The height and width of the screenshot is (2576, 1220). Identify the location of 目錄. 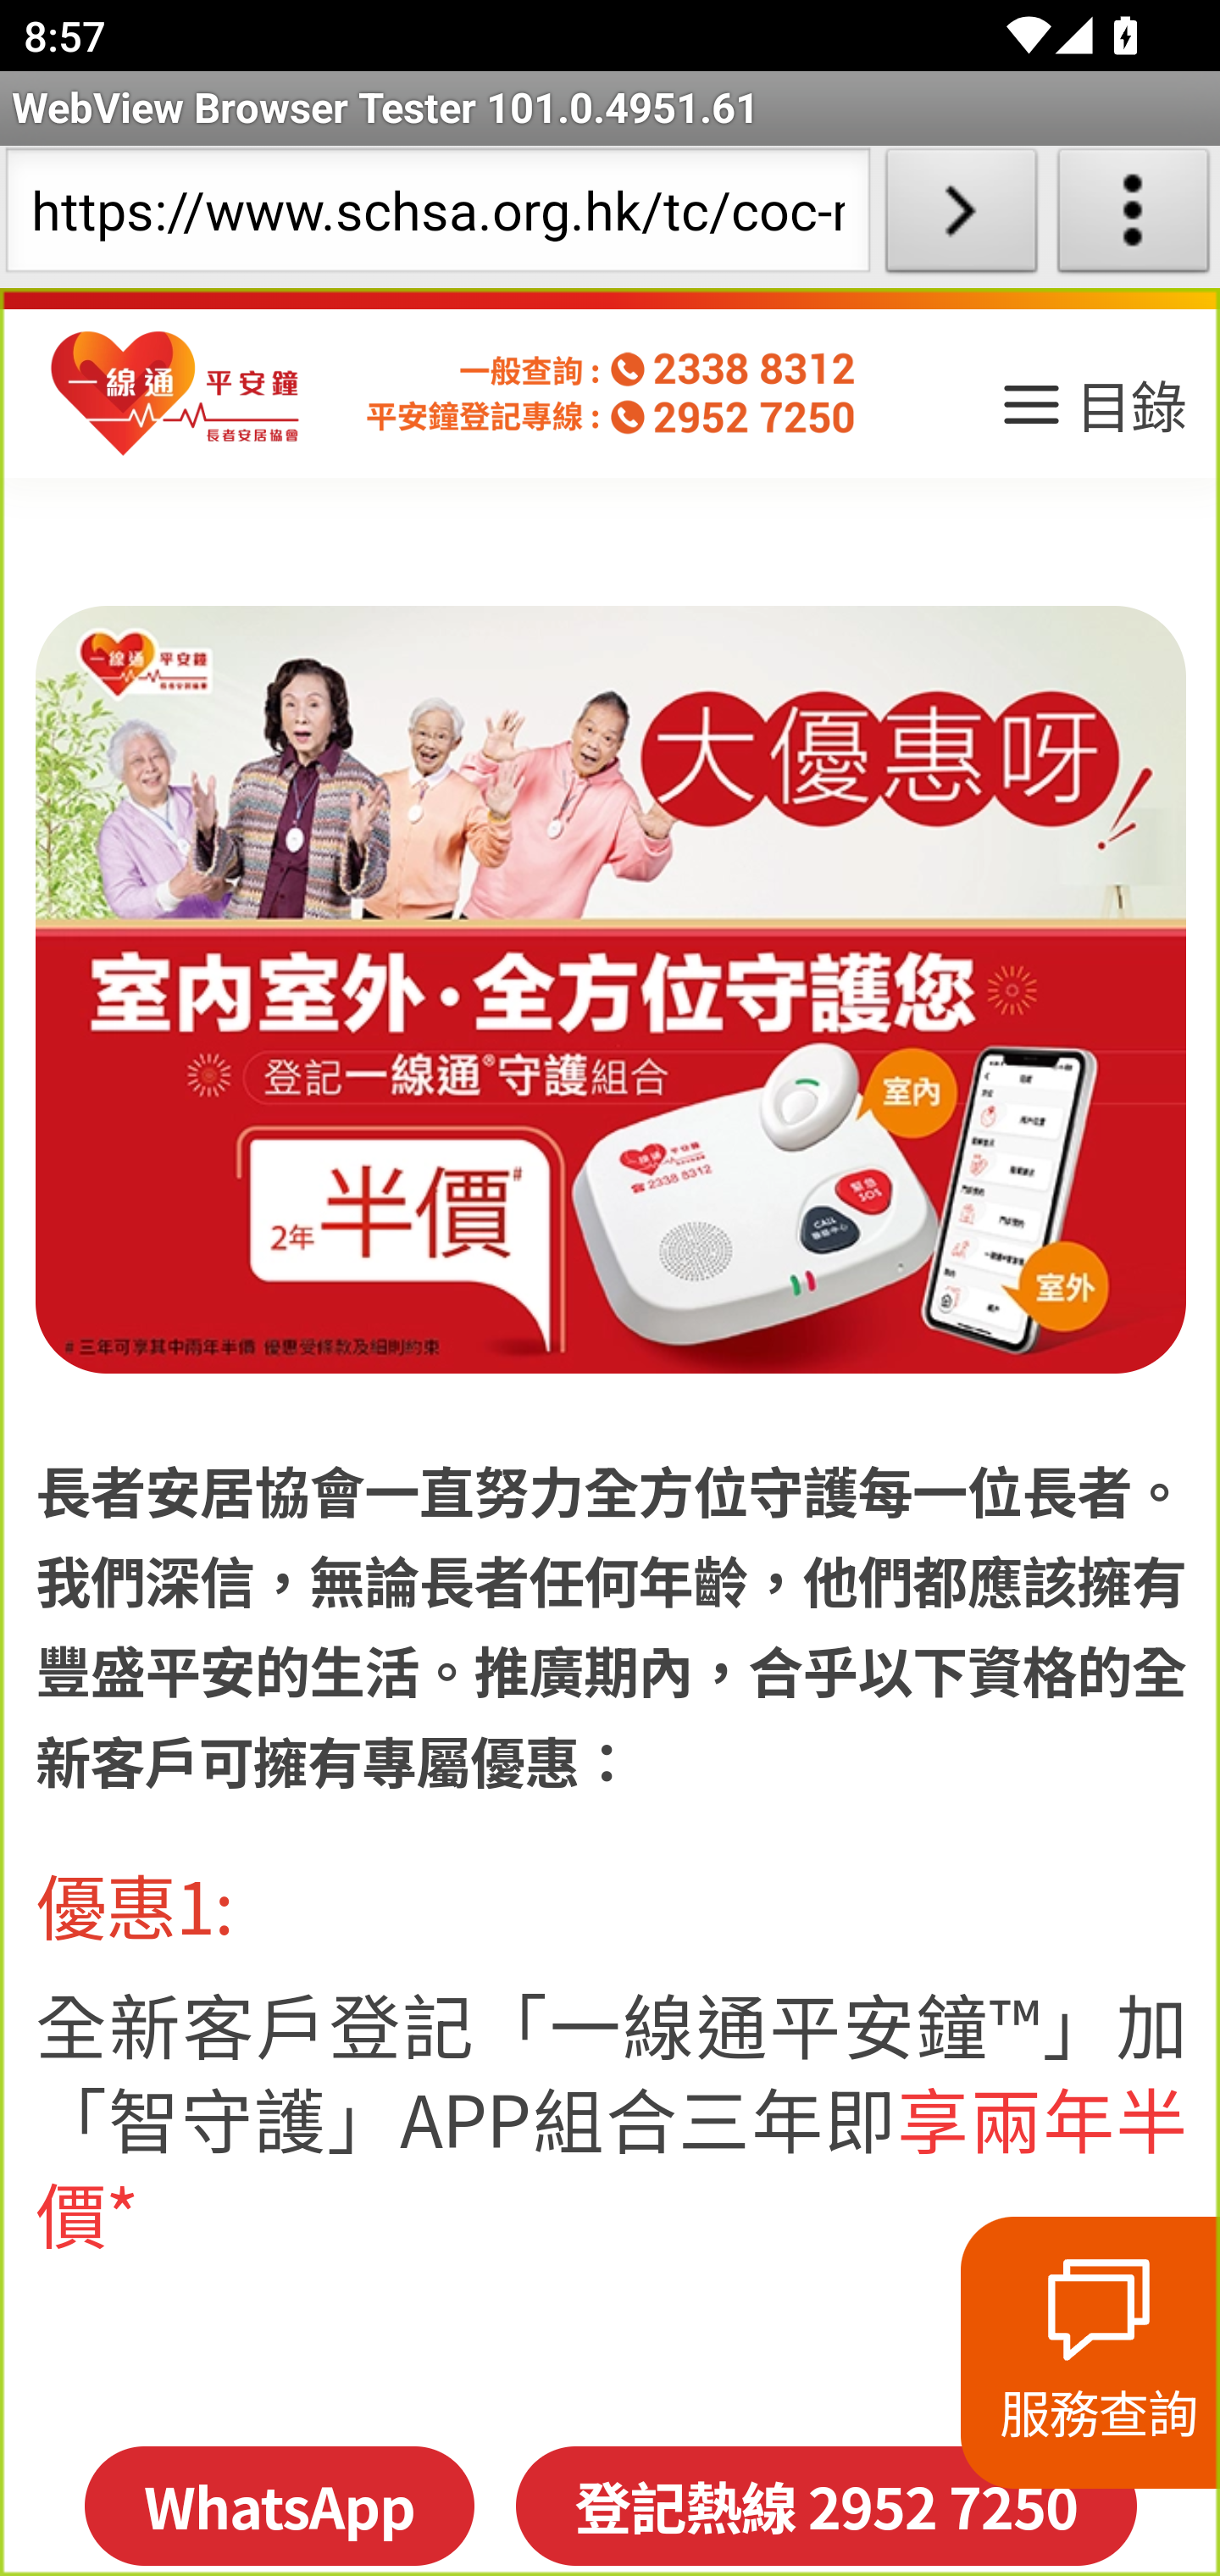
(1092, 415).